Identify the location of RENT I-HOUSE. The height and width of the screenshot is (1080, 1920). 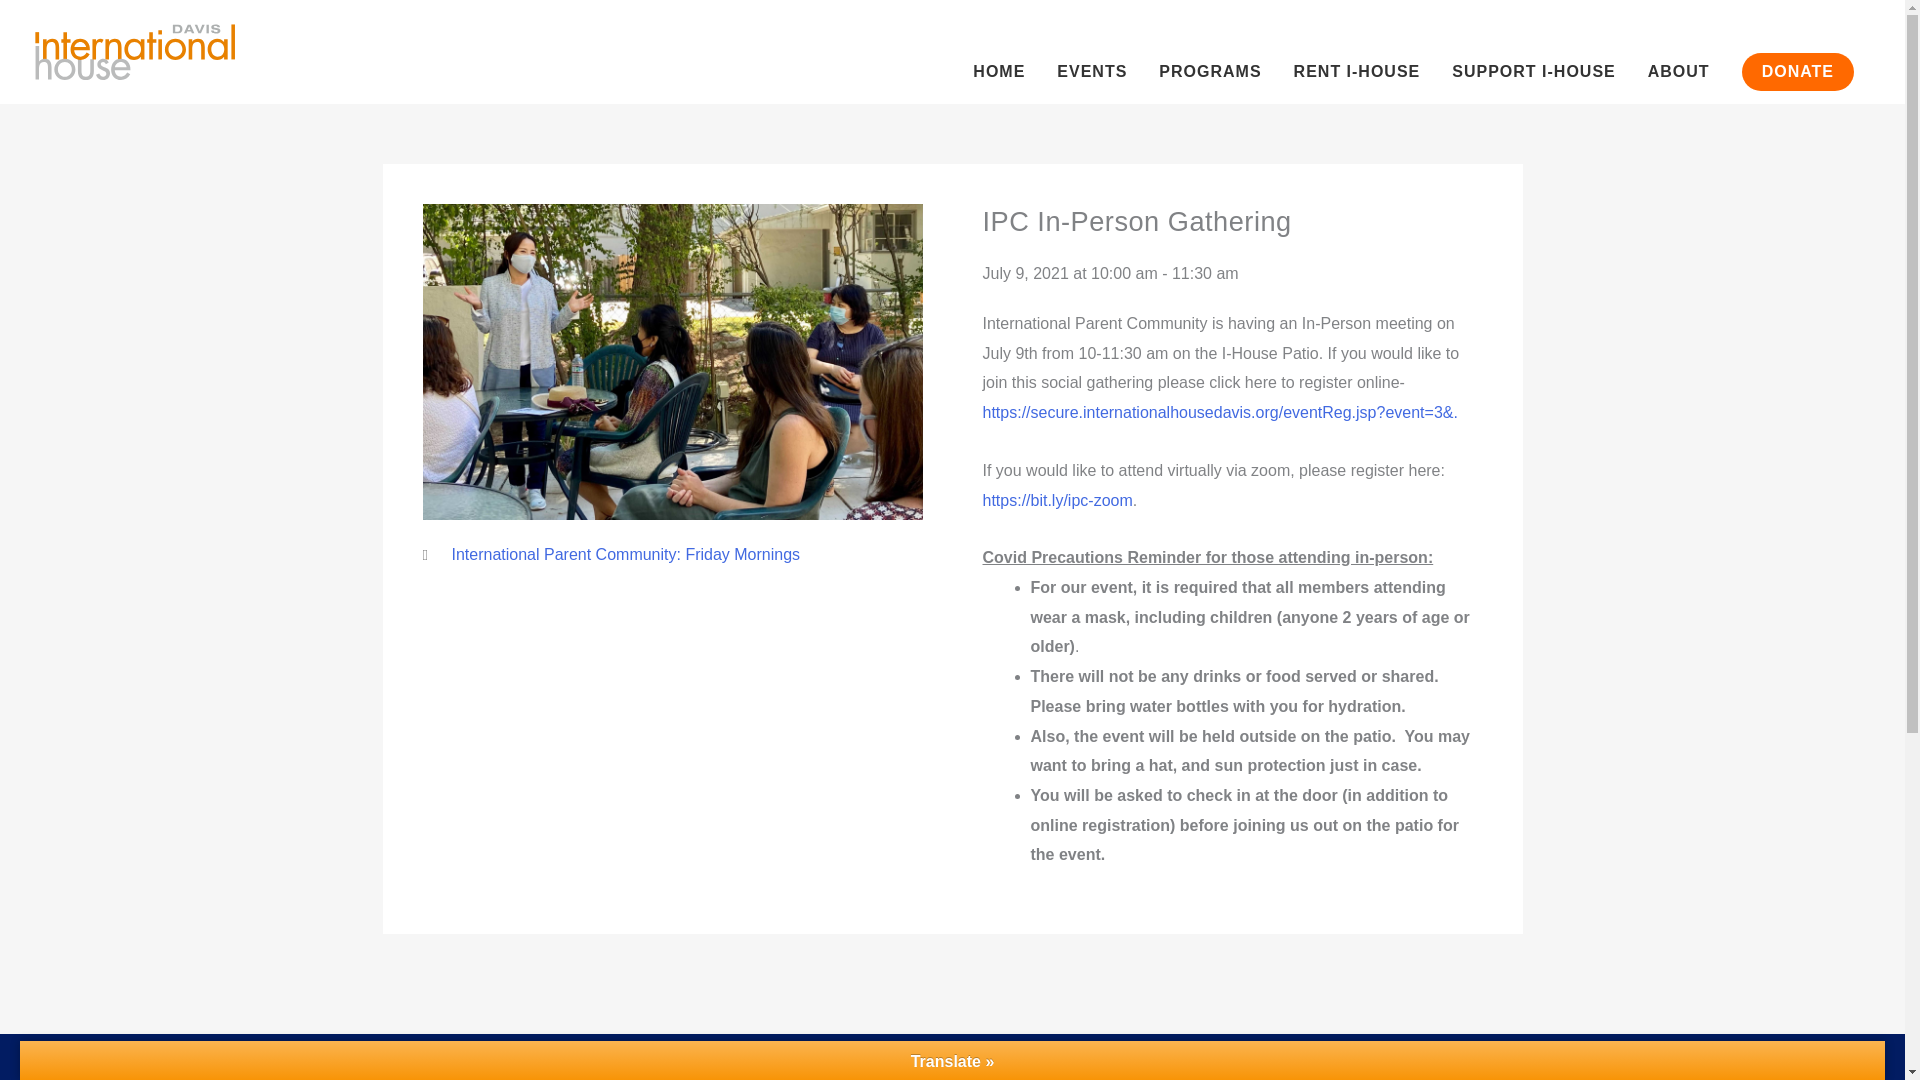
(1357, 52).